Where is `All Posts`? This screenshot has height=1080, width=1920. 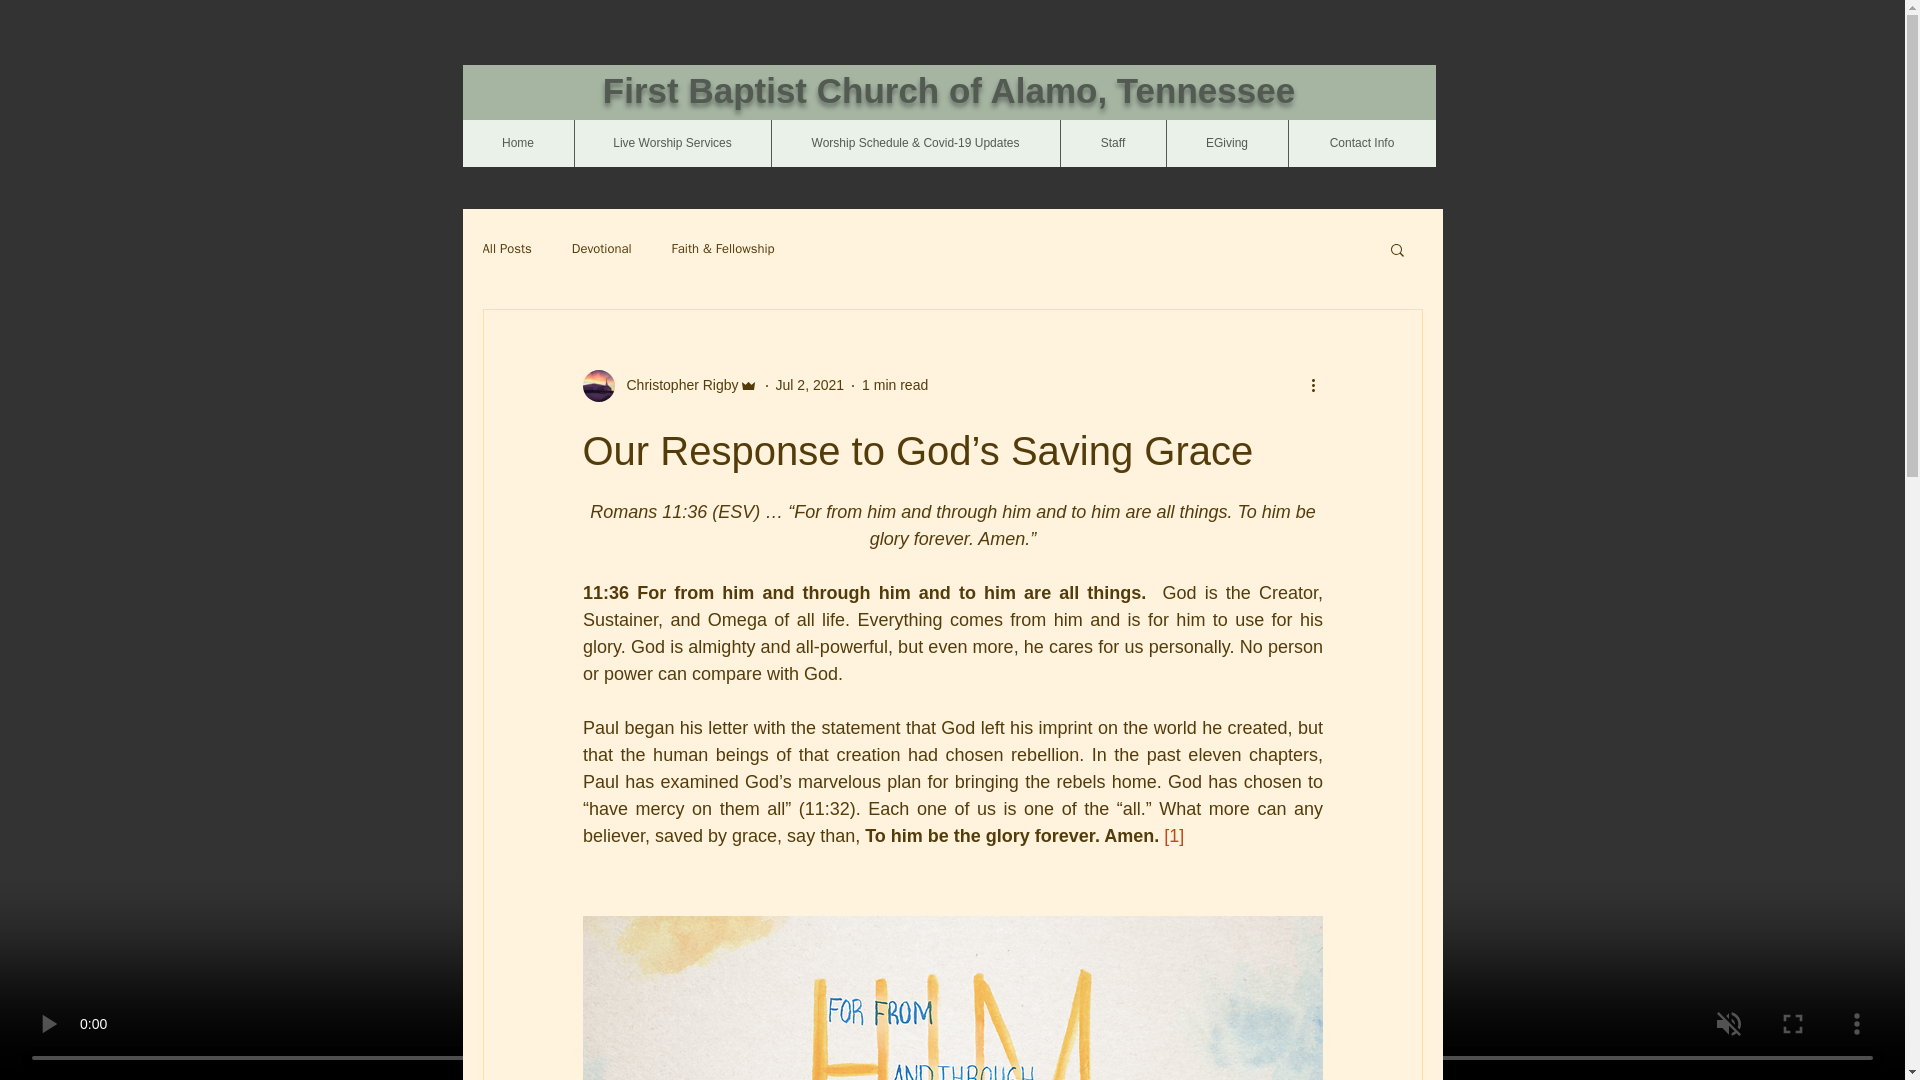
All Posts is located at coordinates (506, 248).